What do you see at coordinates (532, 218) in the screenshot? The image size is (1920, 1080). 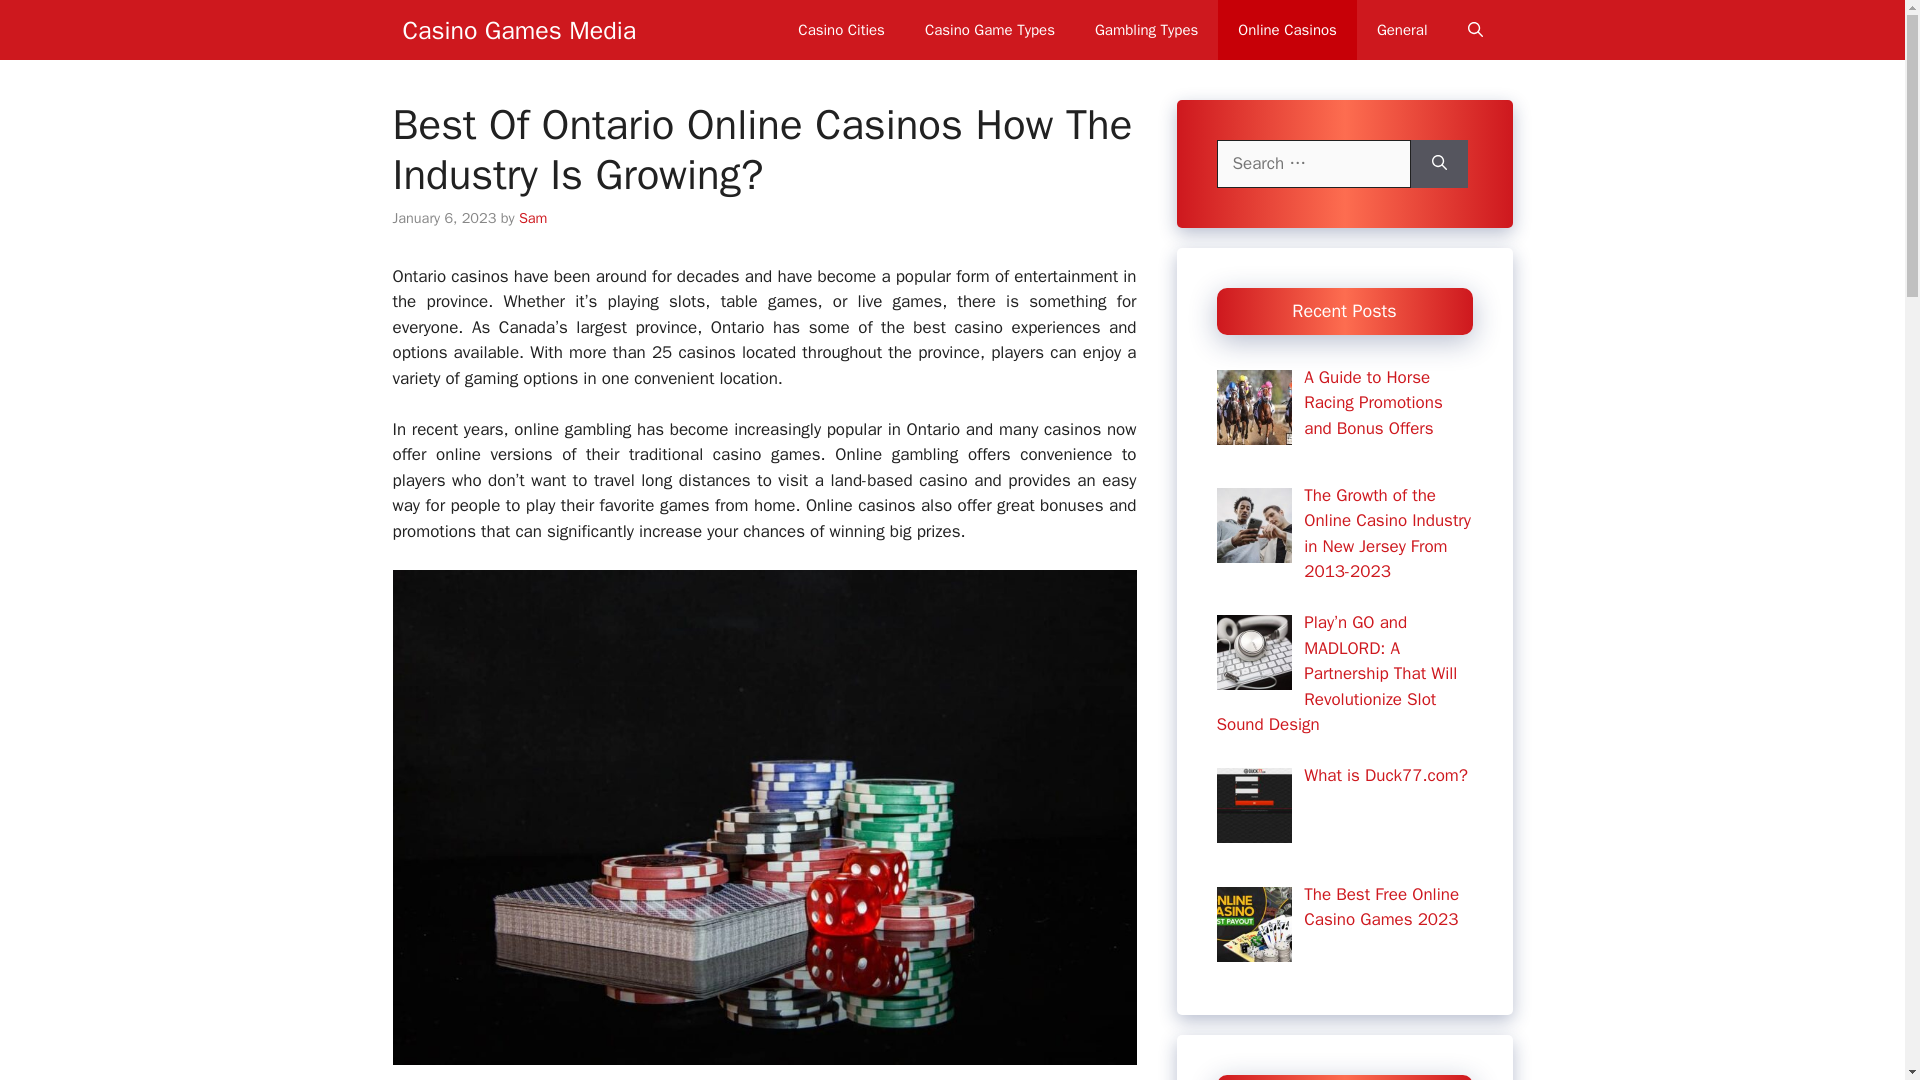 I see `Sam` at bounding box center [532, 218].